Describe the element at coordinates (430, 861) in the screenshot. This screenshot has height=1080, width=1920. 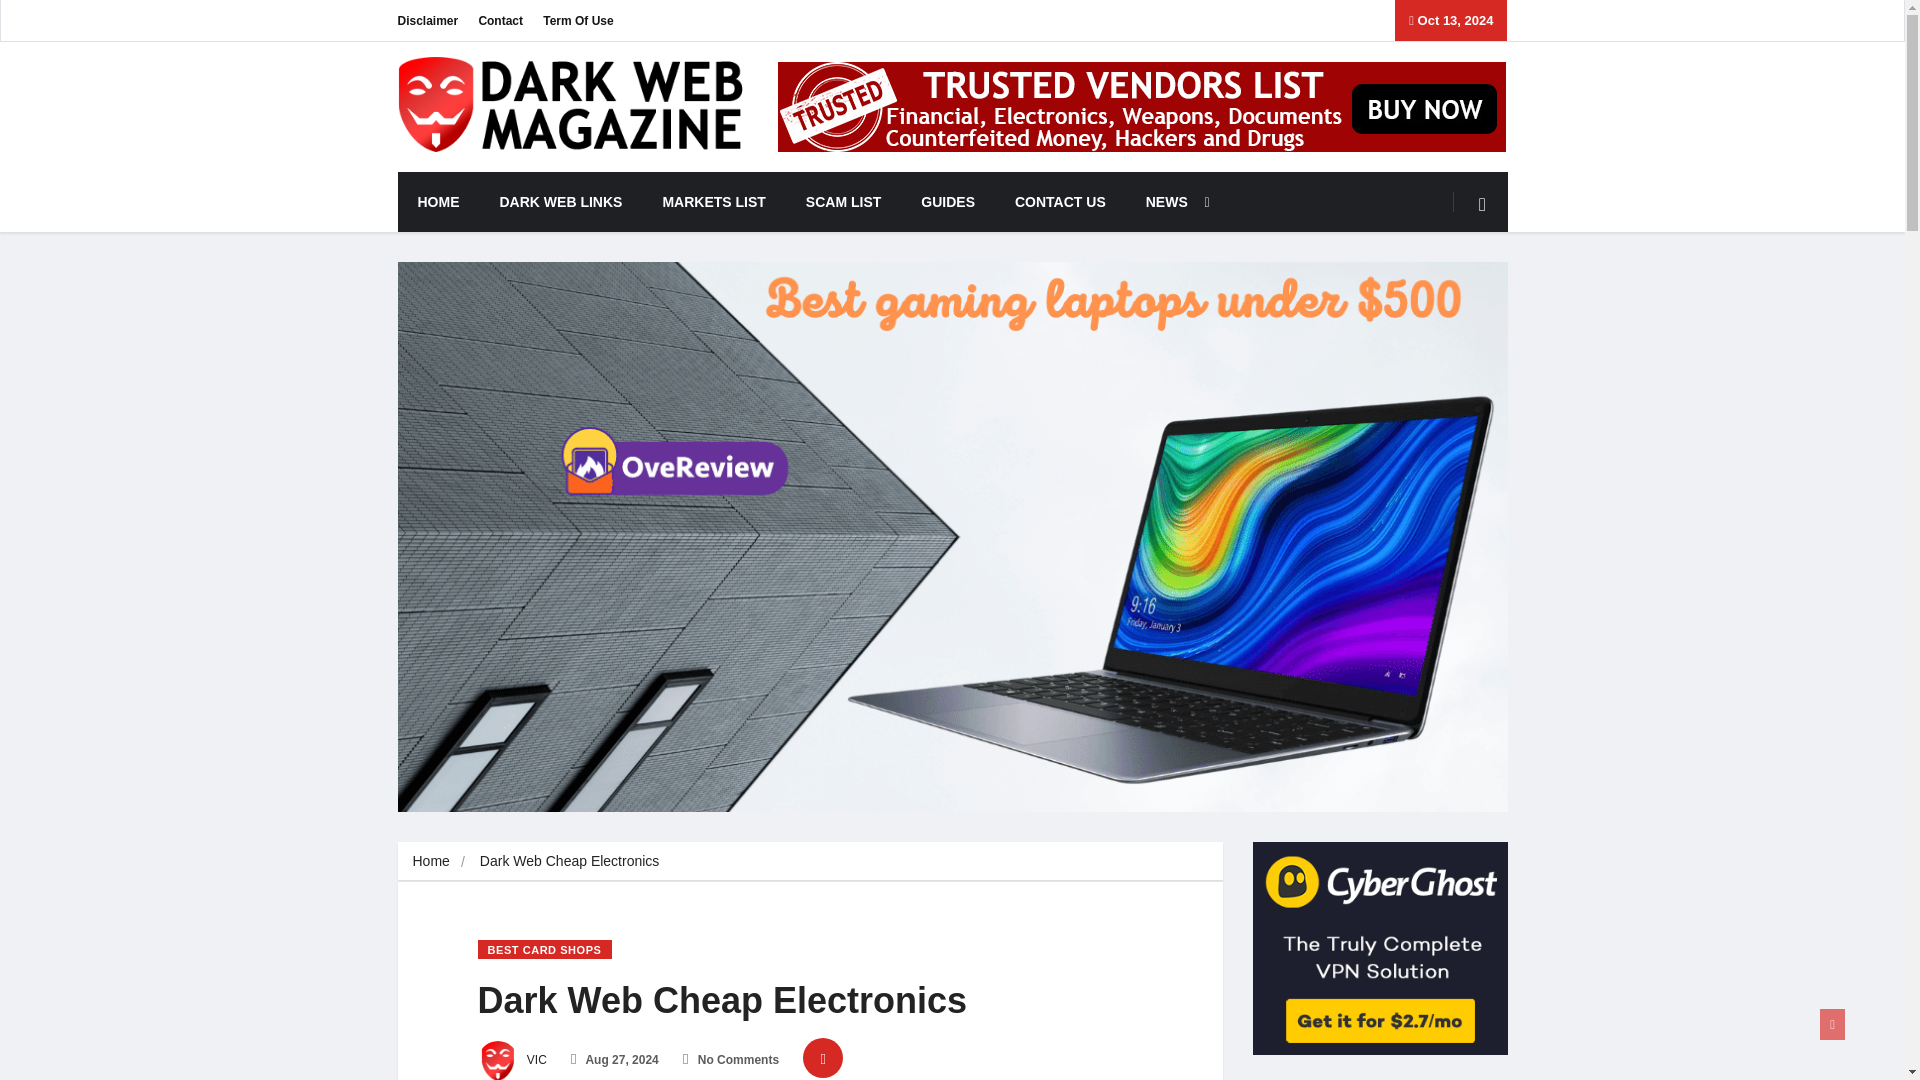
I see `Home` at that location.